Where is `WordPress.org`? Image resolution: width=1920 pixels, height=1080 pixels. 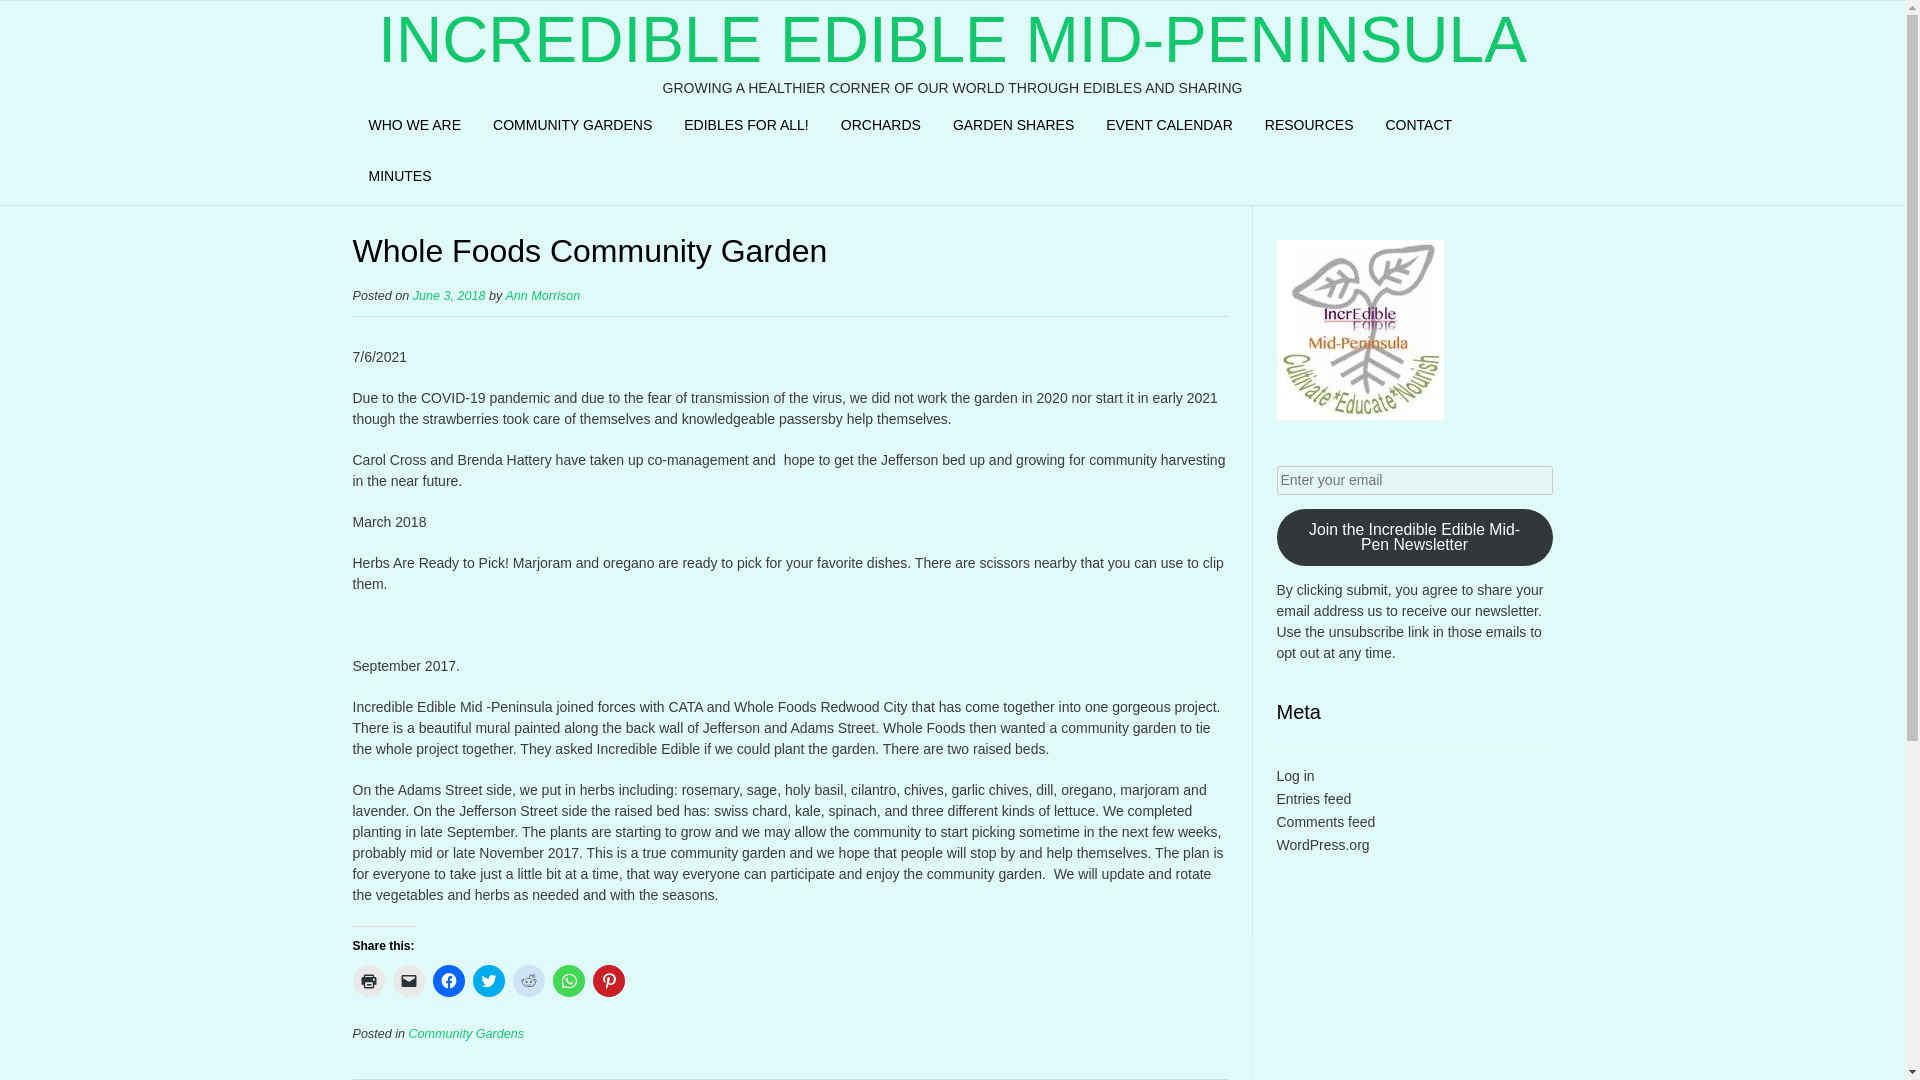
WordPress.org is located at coordinates (1322, 844).